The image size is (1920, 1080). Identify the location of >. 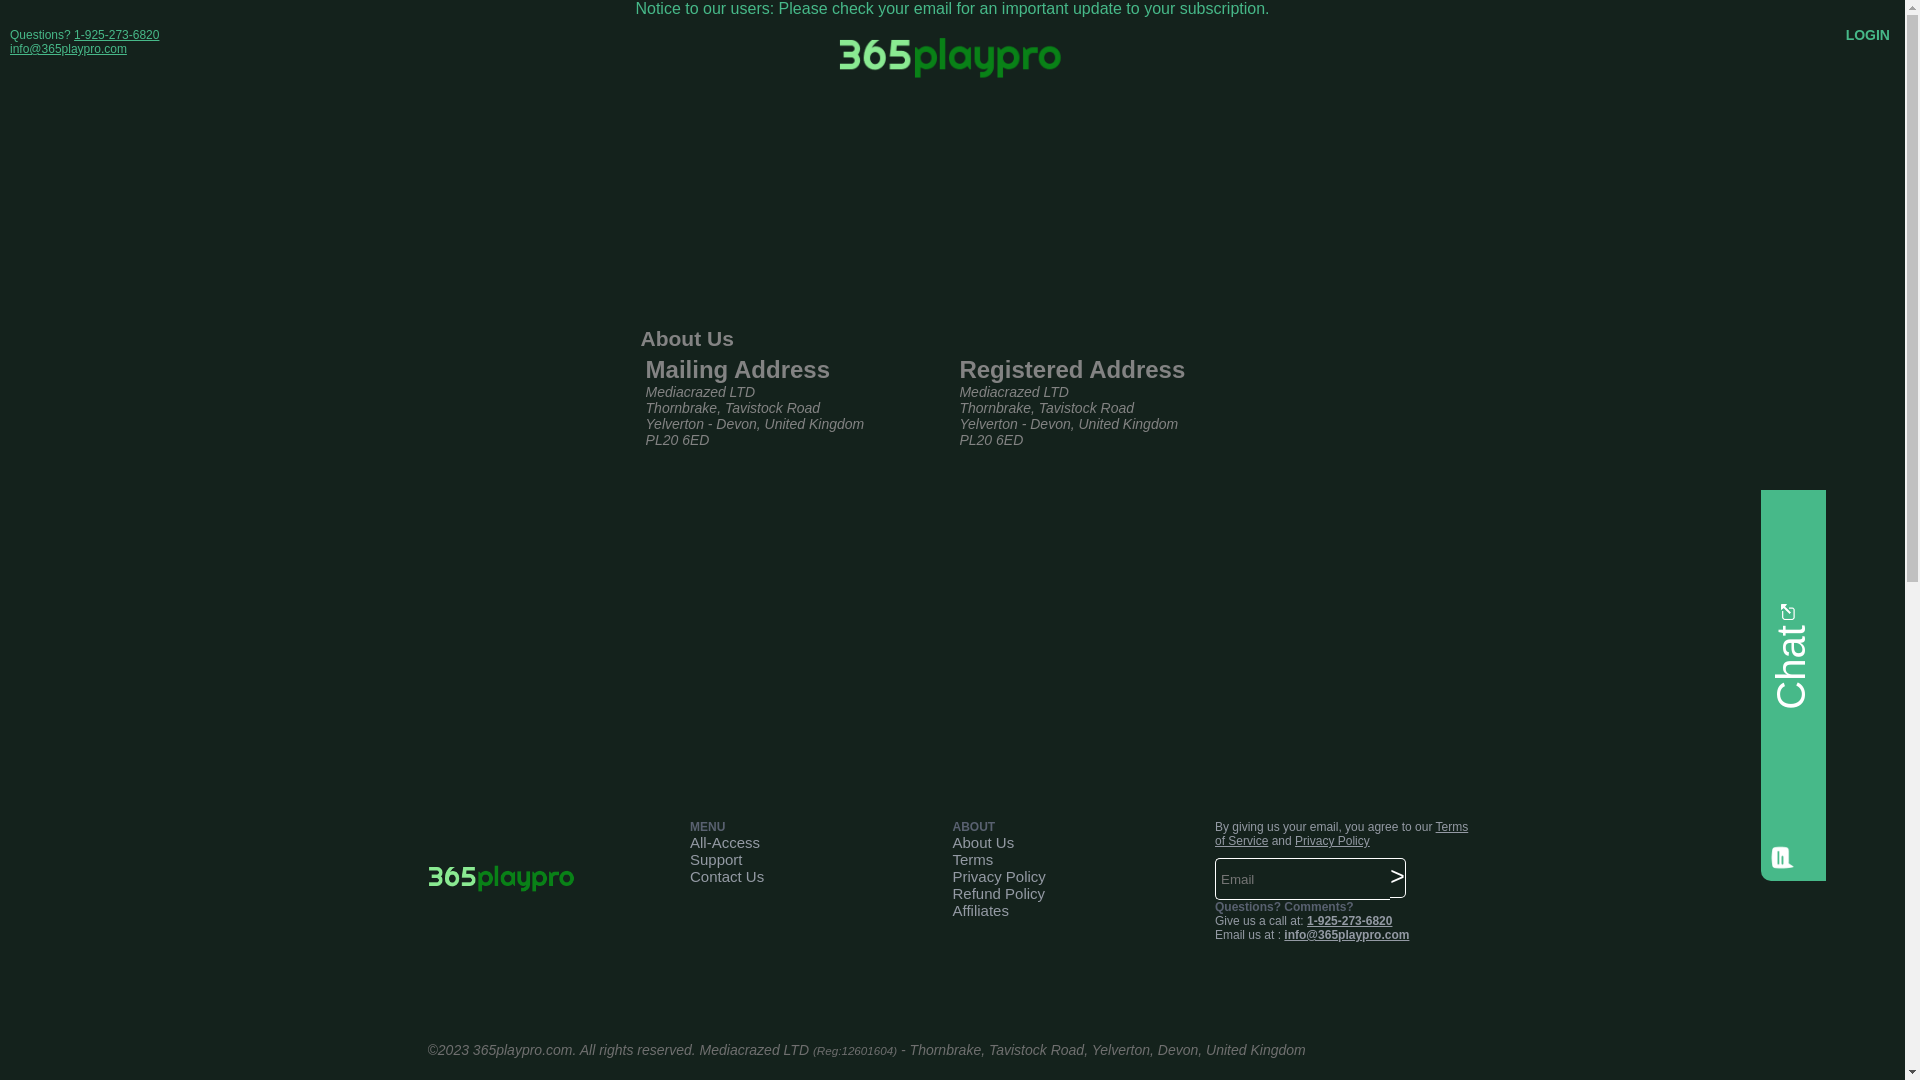
(1398, 878).